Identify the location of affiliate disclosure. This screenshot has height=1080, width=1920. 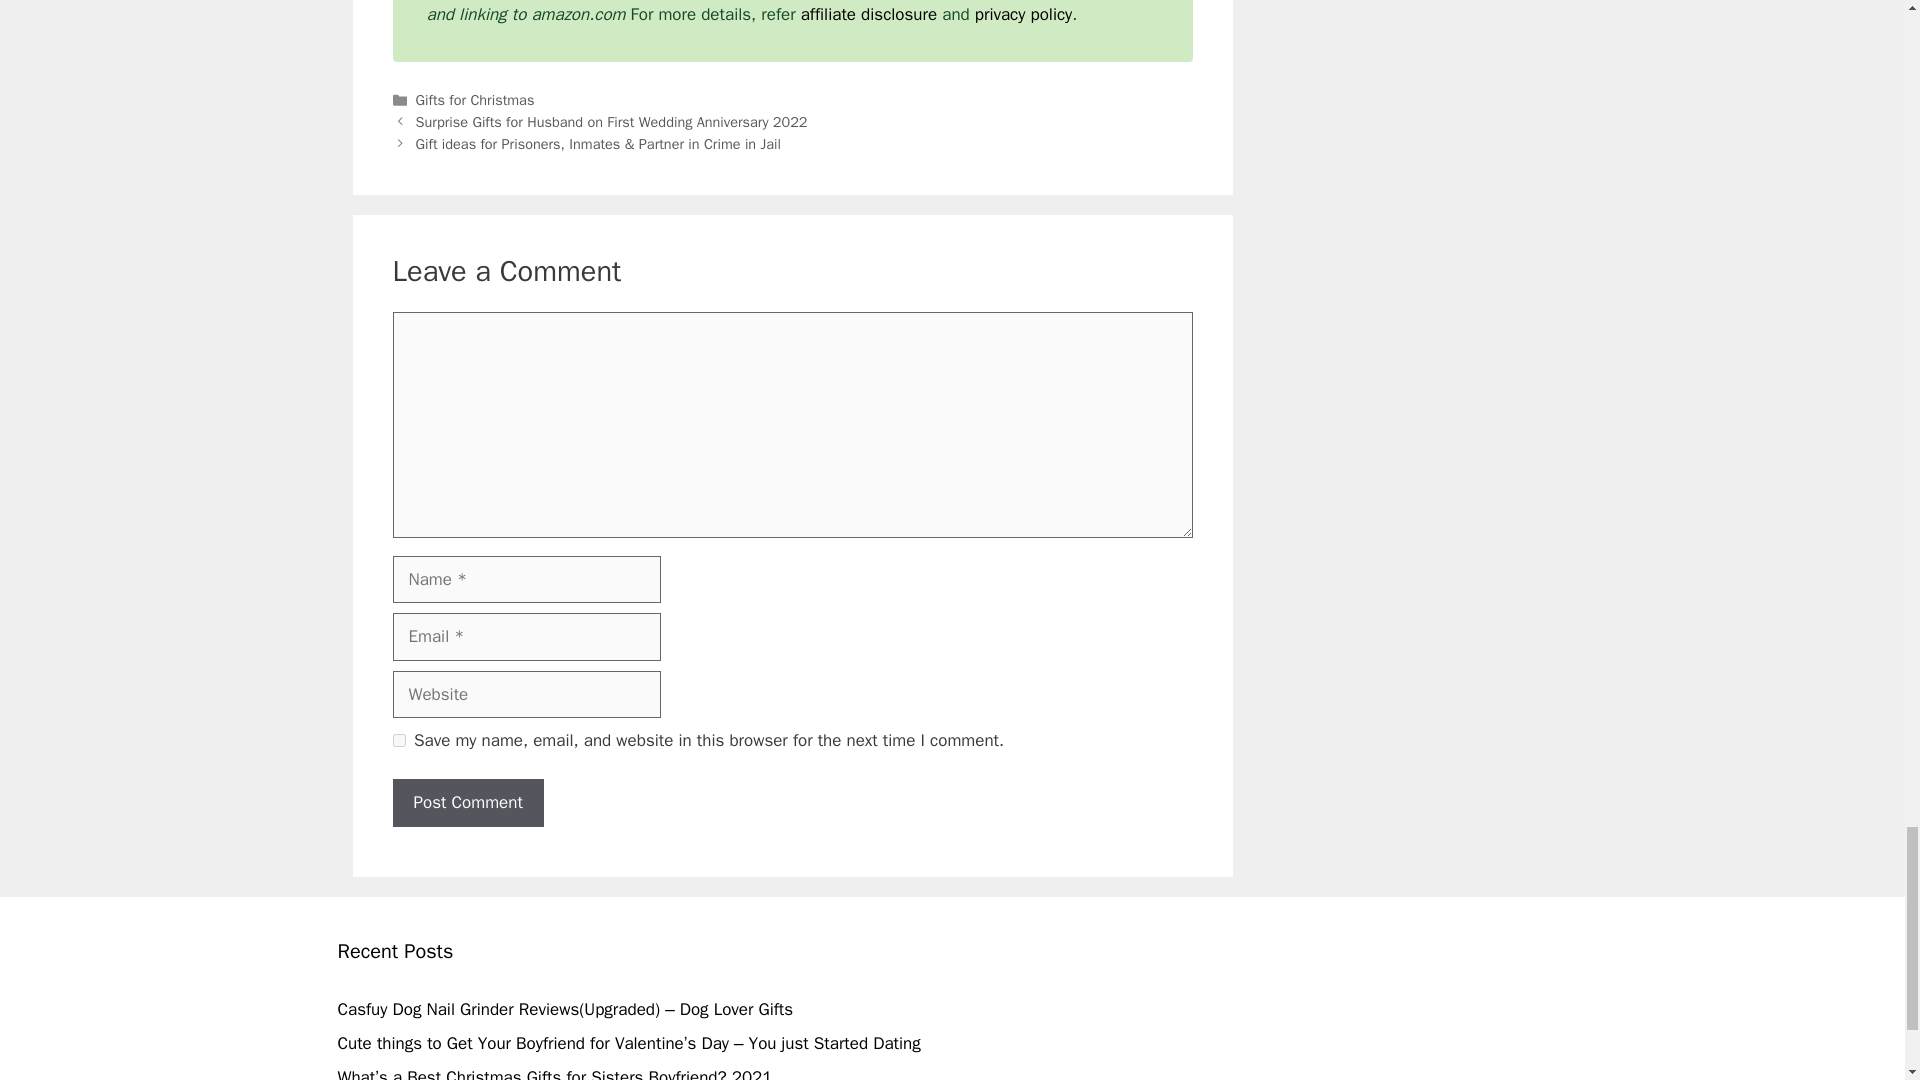
(868, 14).